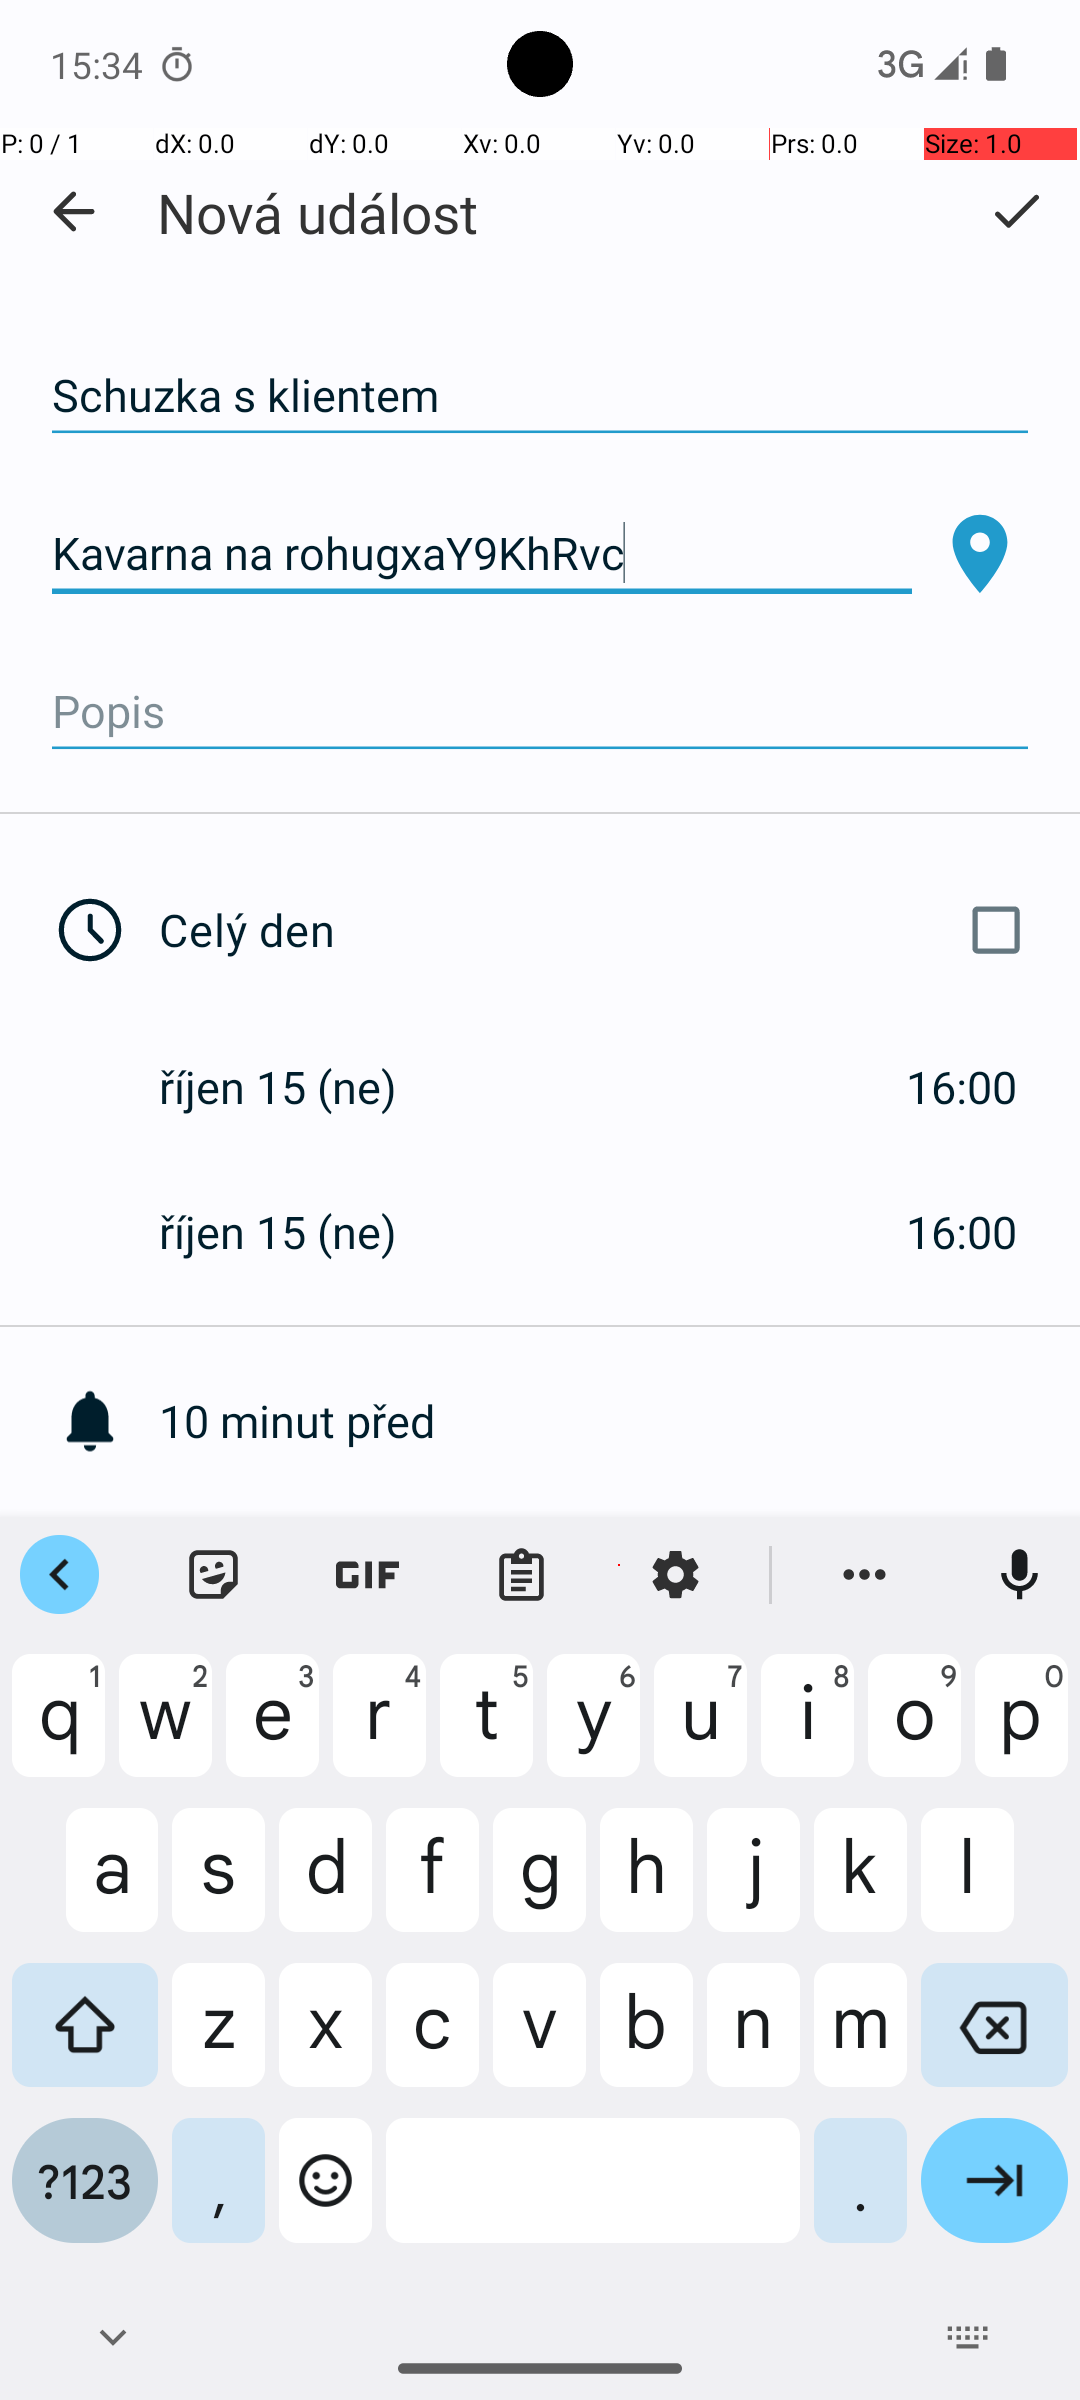  What do you see at coordinates (540, 396) in the screenshot?
I see `Schuzka s klientem` at bounding box center [540, 396].